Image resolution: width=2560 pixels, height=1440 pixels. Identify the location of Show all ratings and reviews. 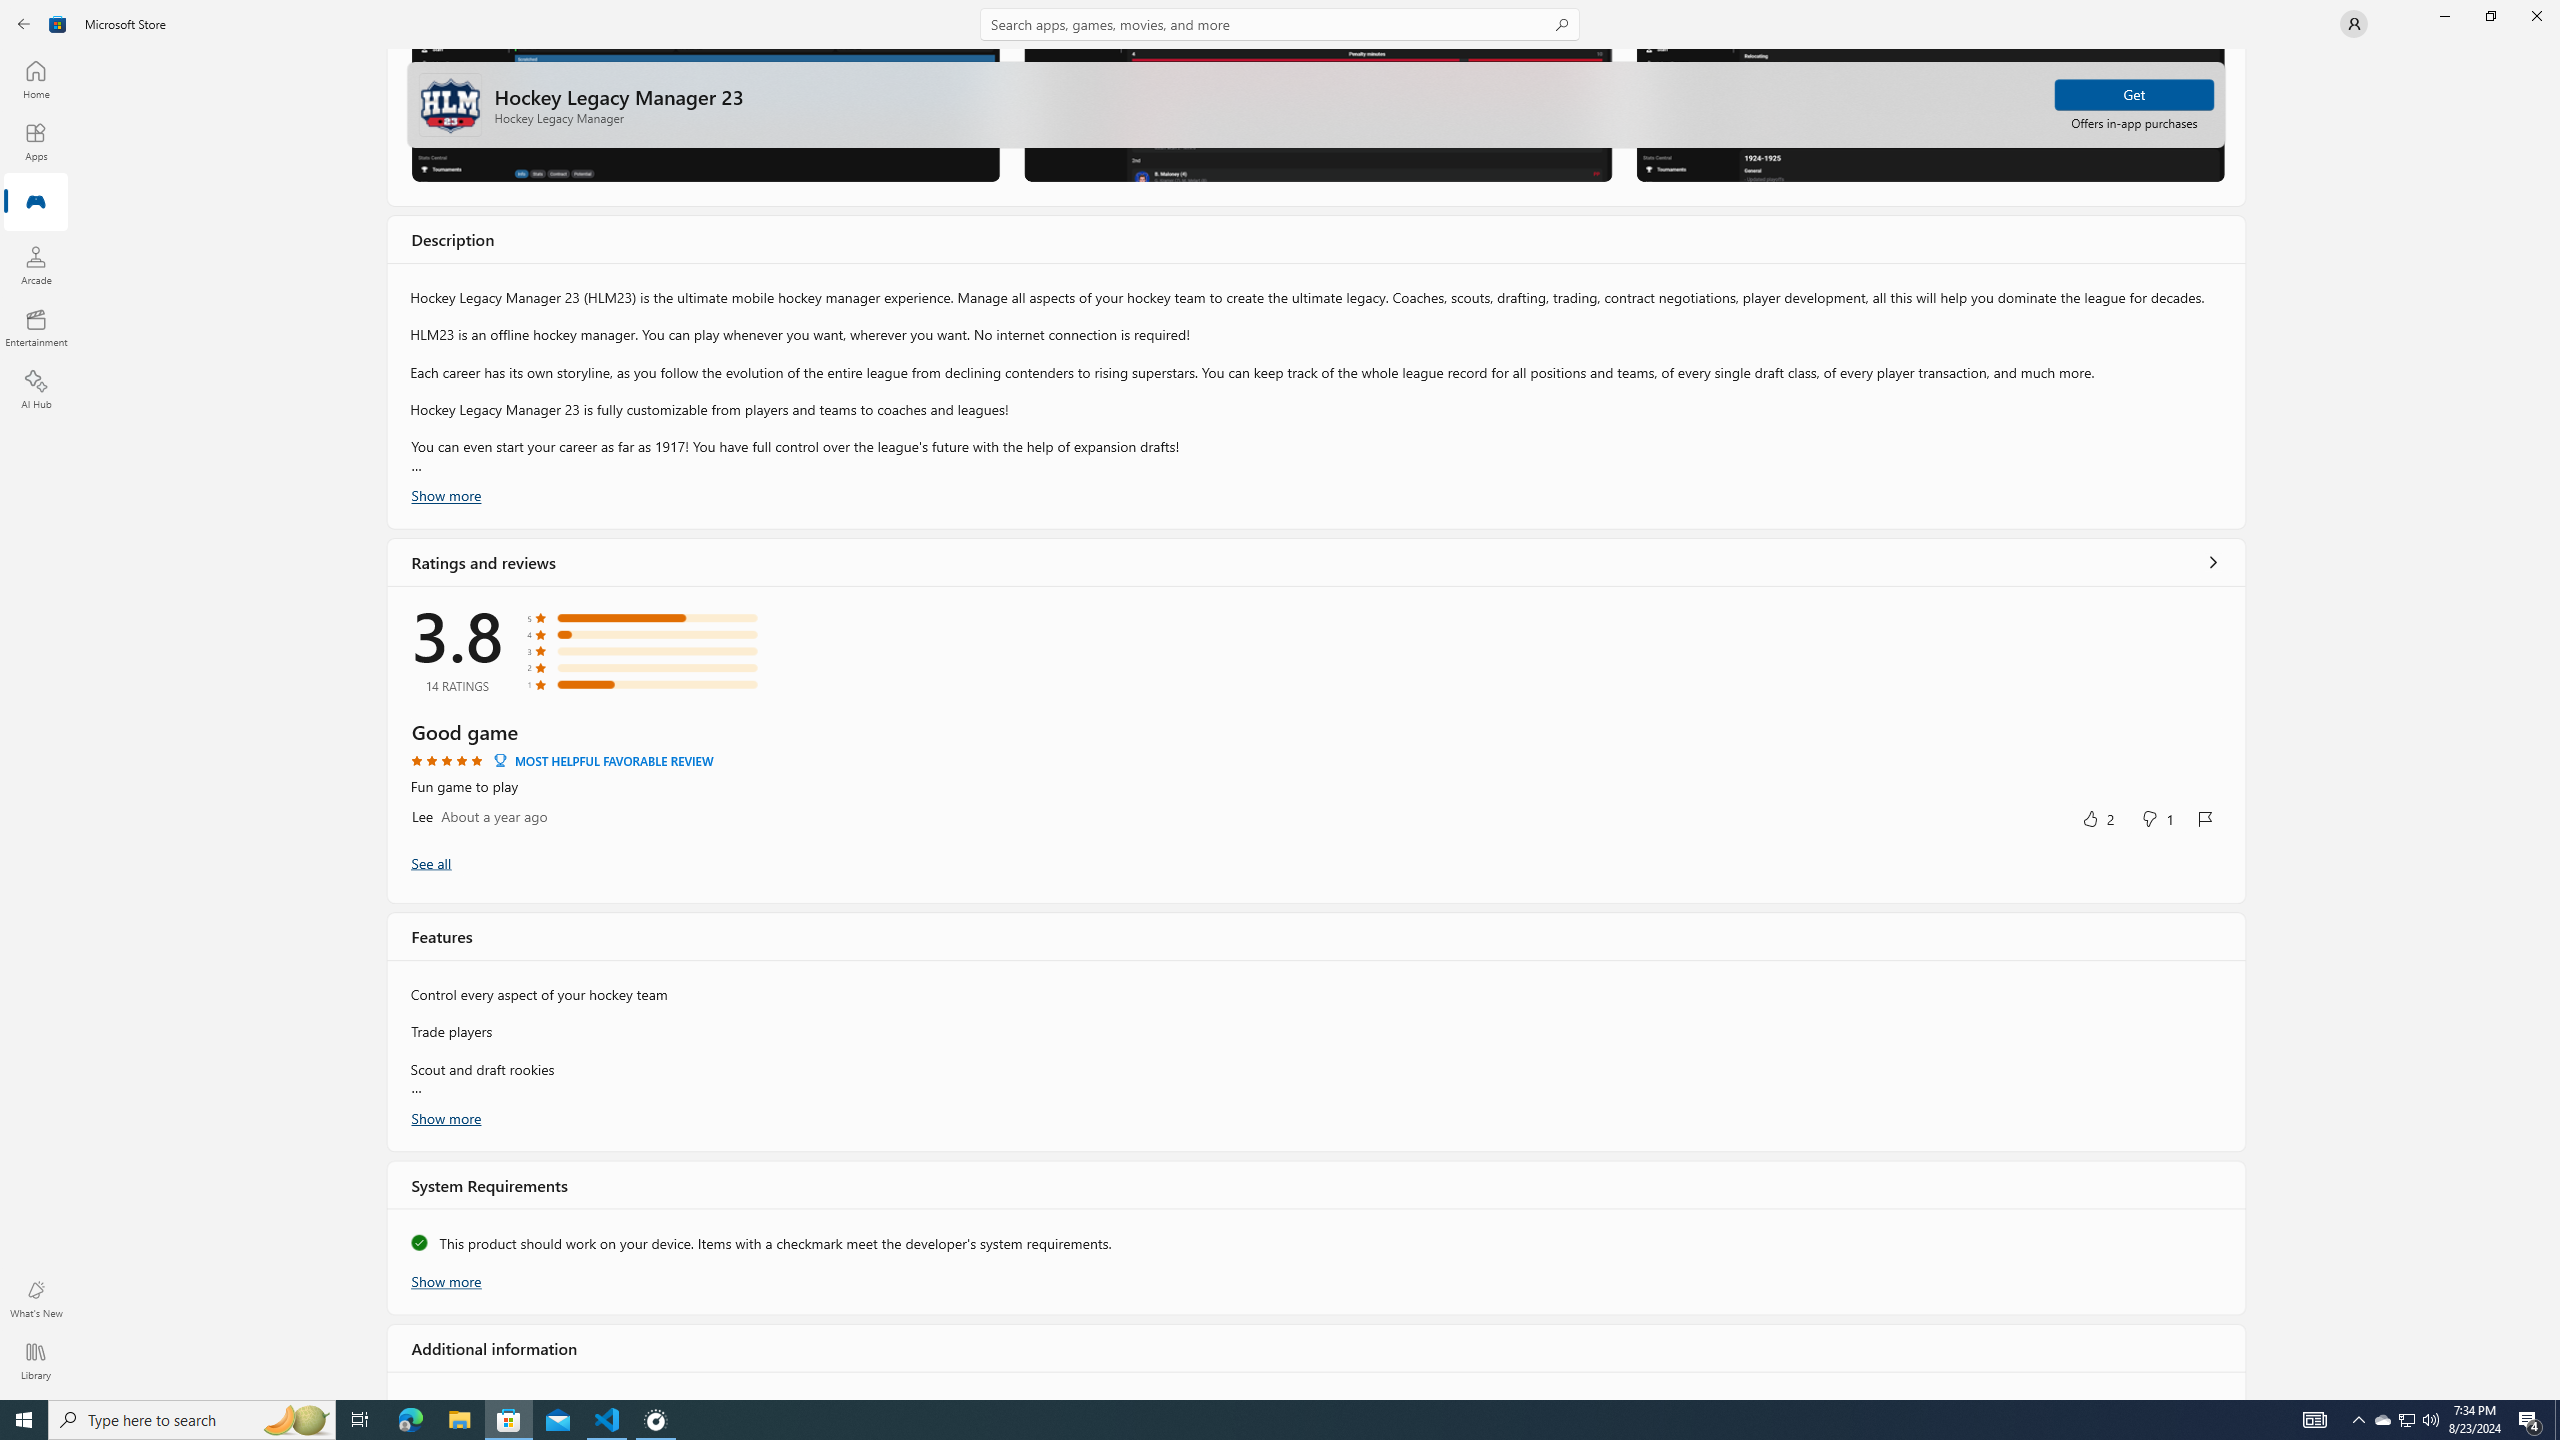
(2212, 560).